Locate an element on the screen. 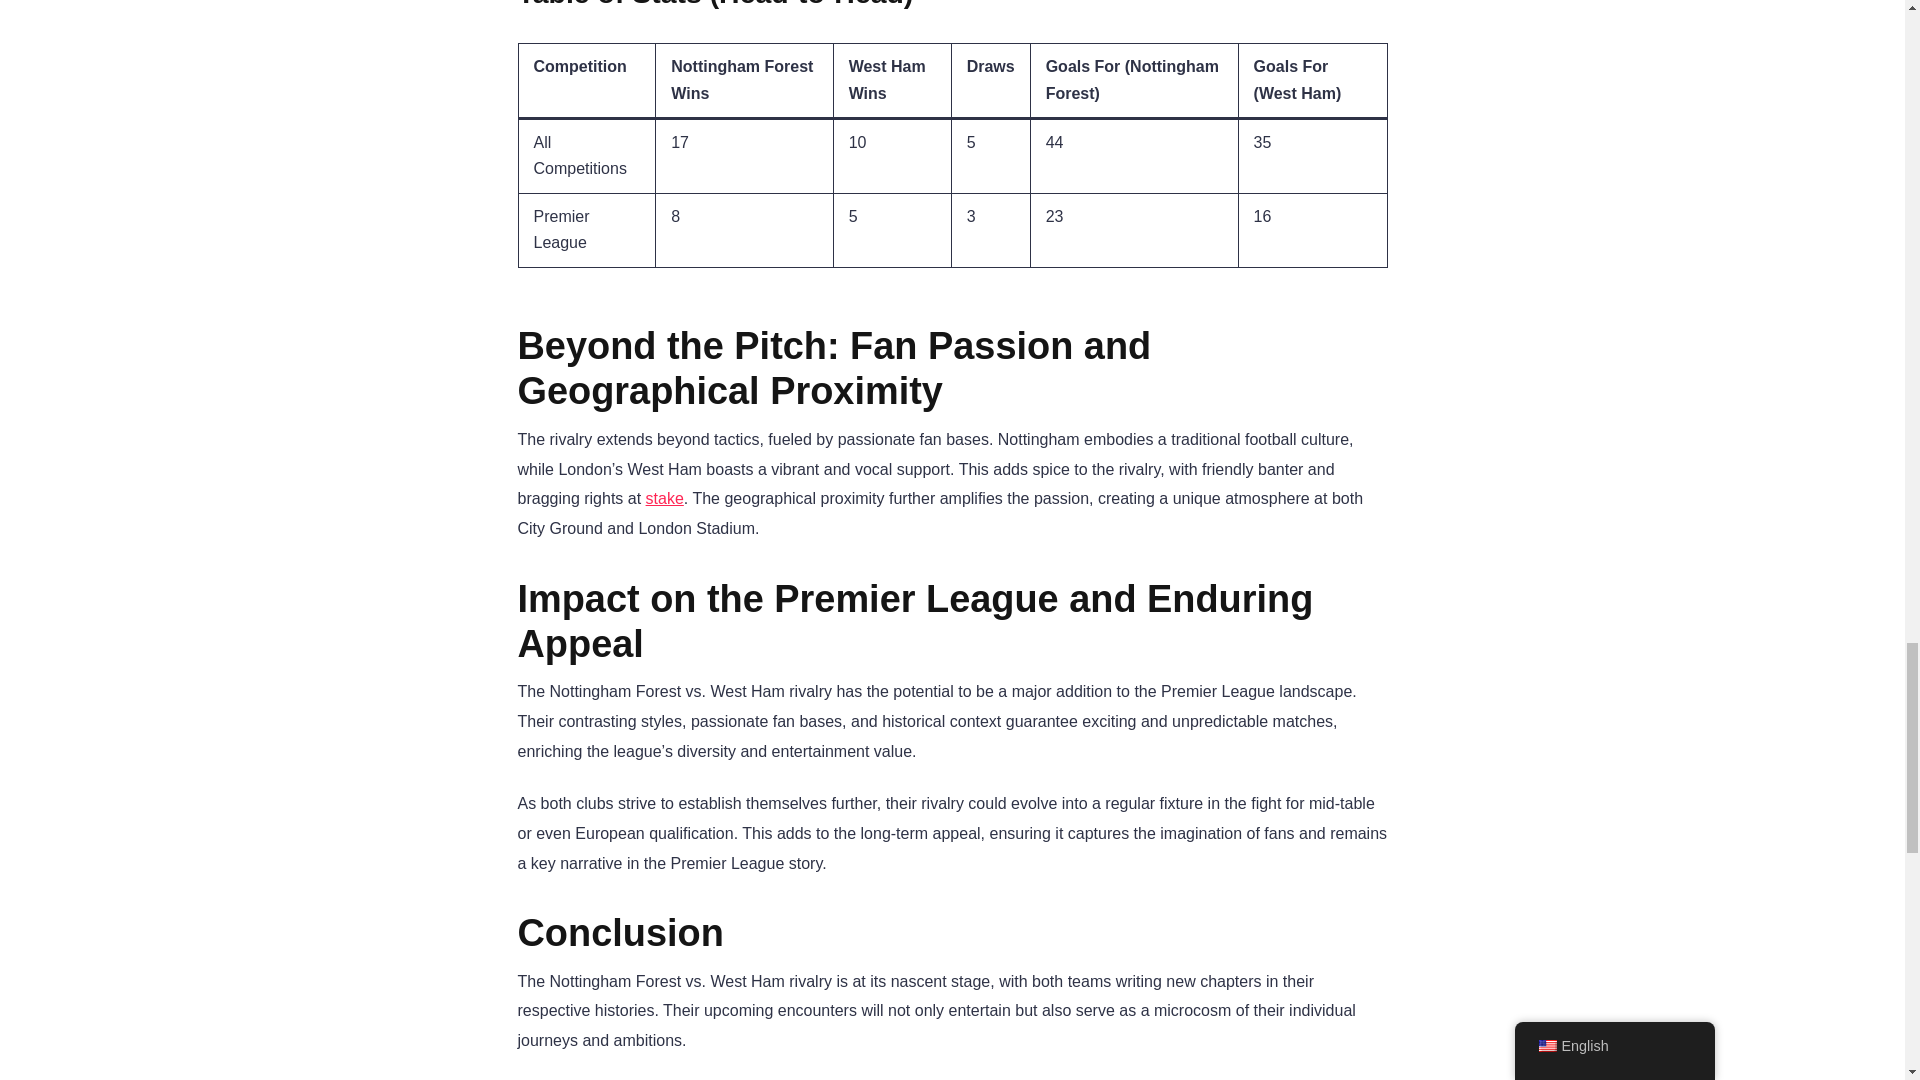 Image resolution: width=1920 pixels, height=1080 pixels. stake is located at coordinates (664, 498).